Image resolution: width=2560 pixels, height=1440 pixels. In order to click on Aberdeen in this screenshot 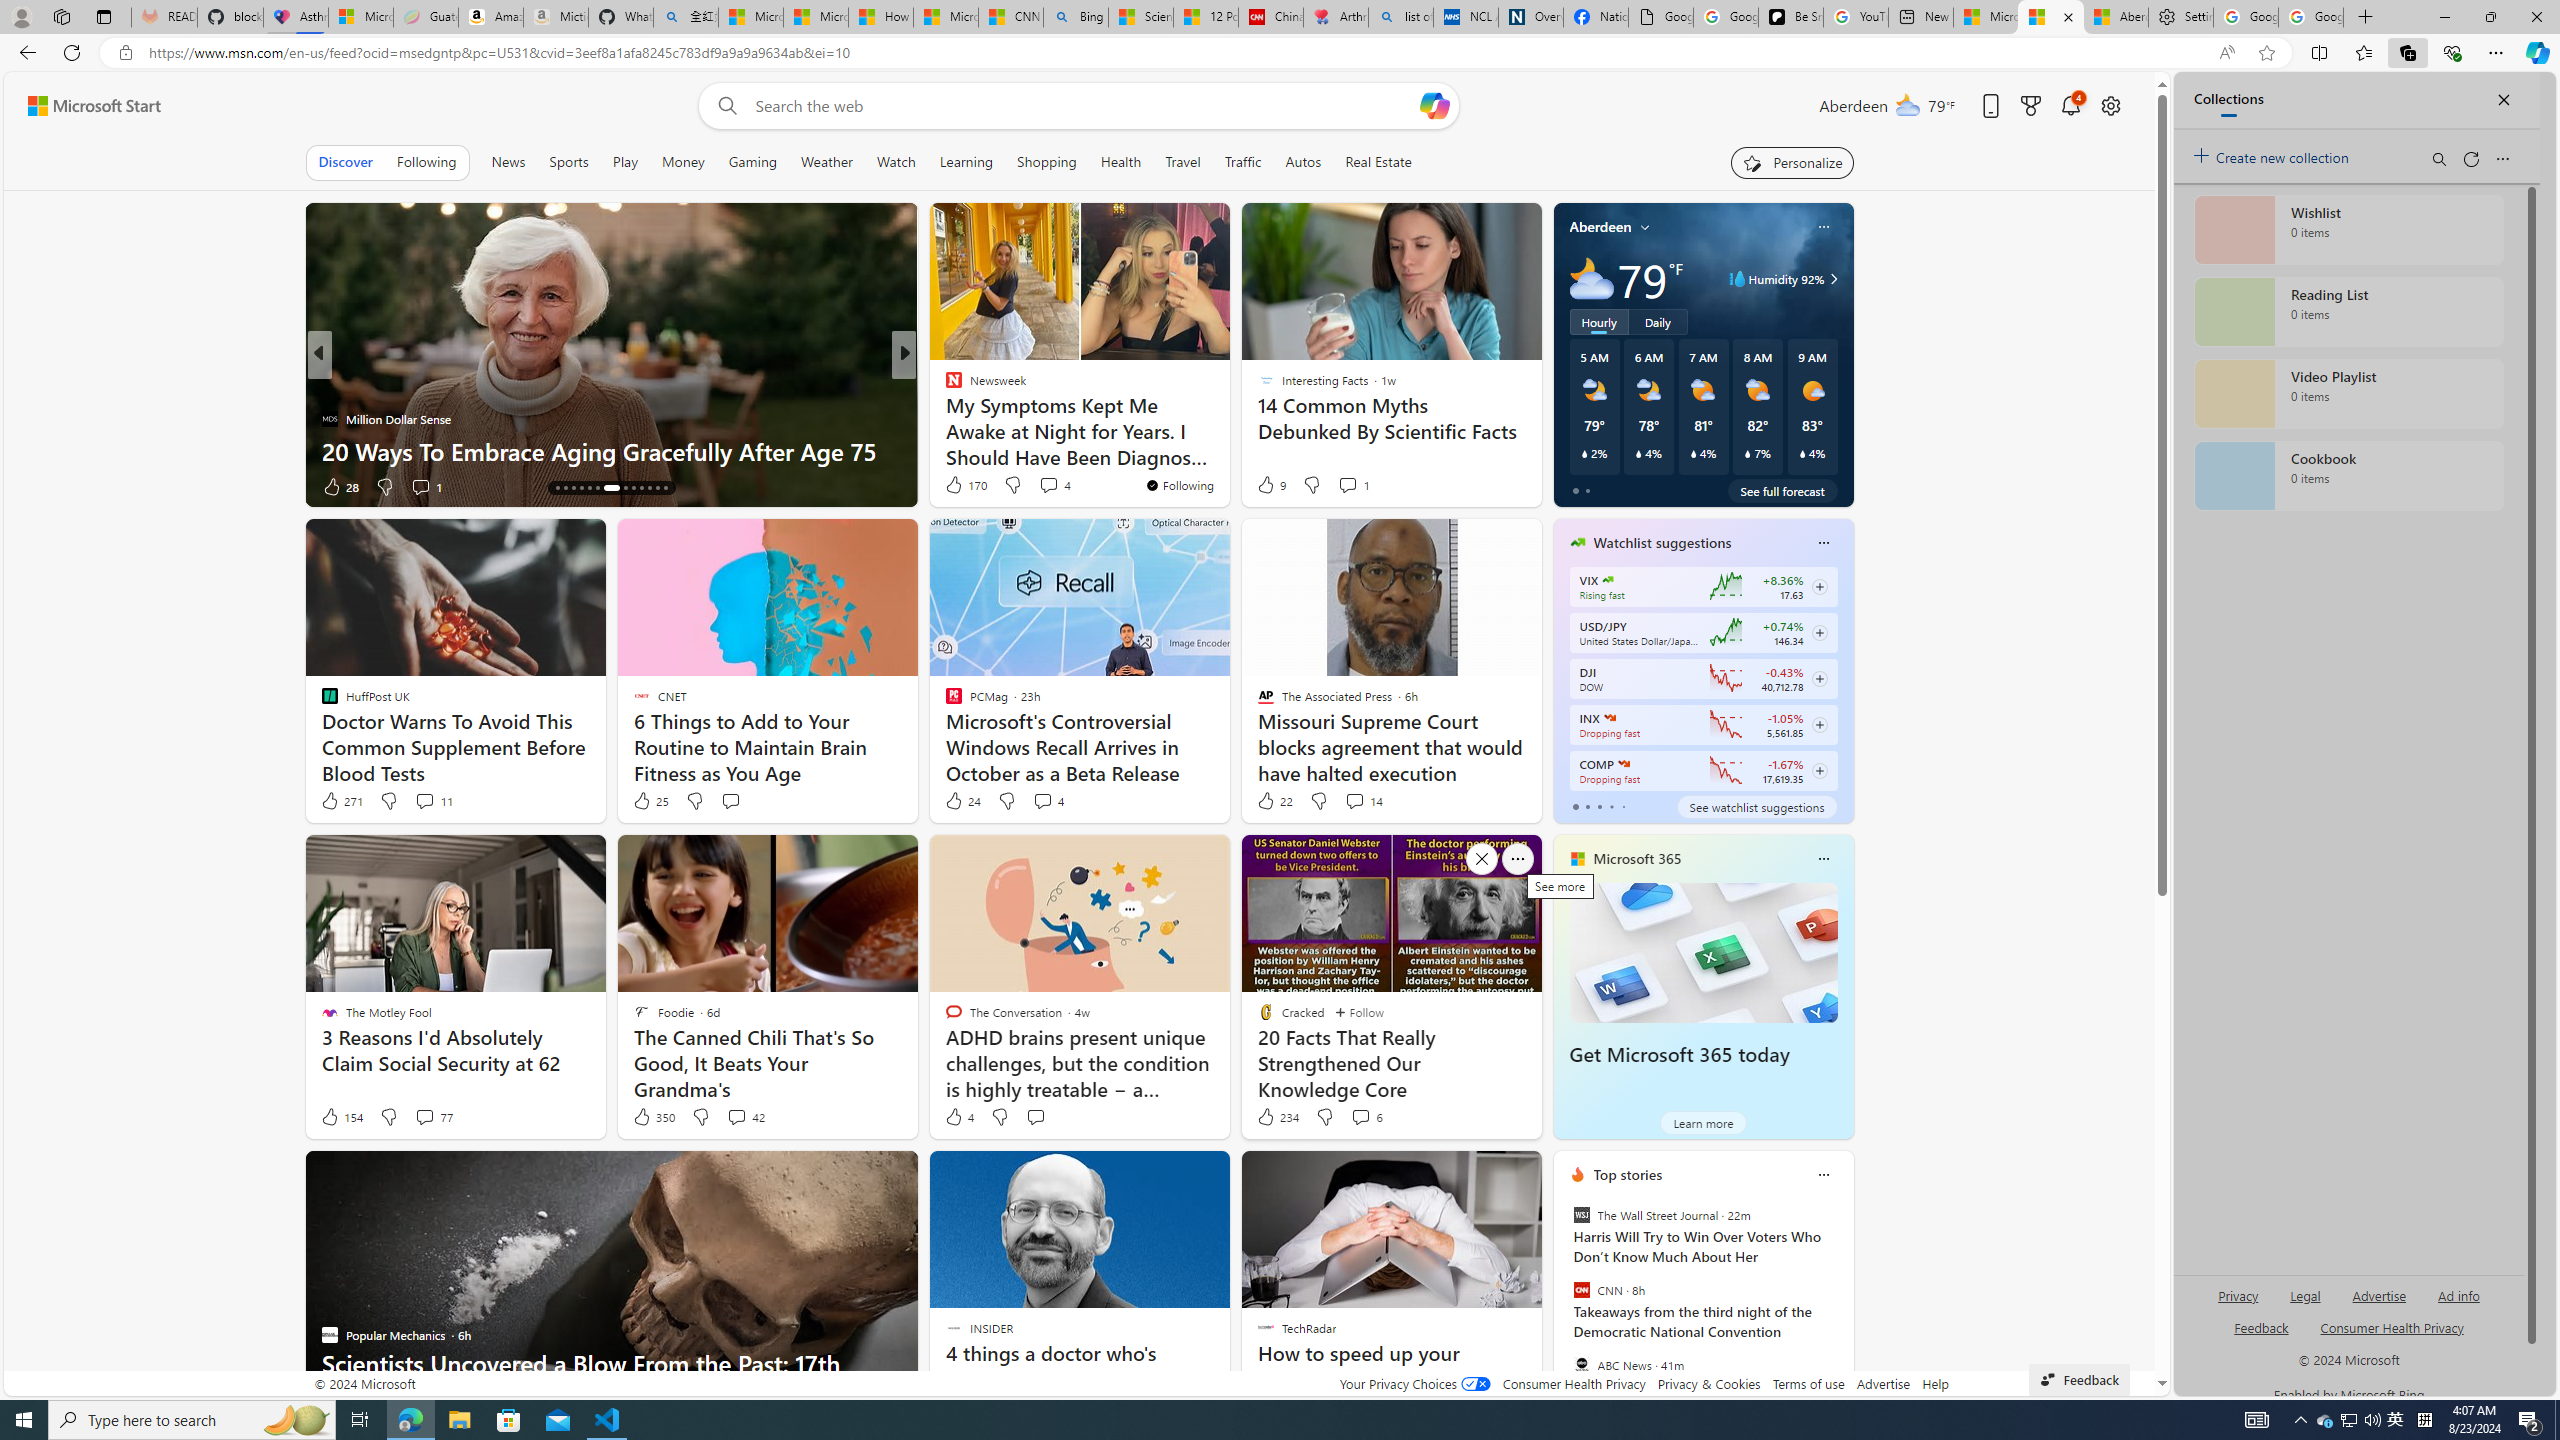, I will do `click(1601, 226)`.